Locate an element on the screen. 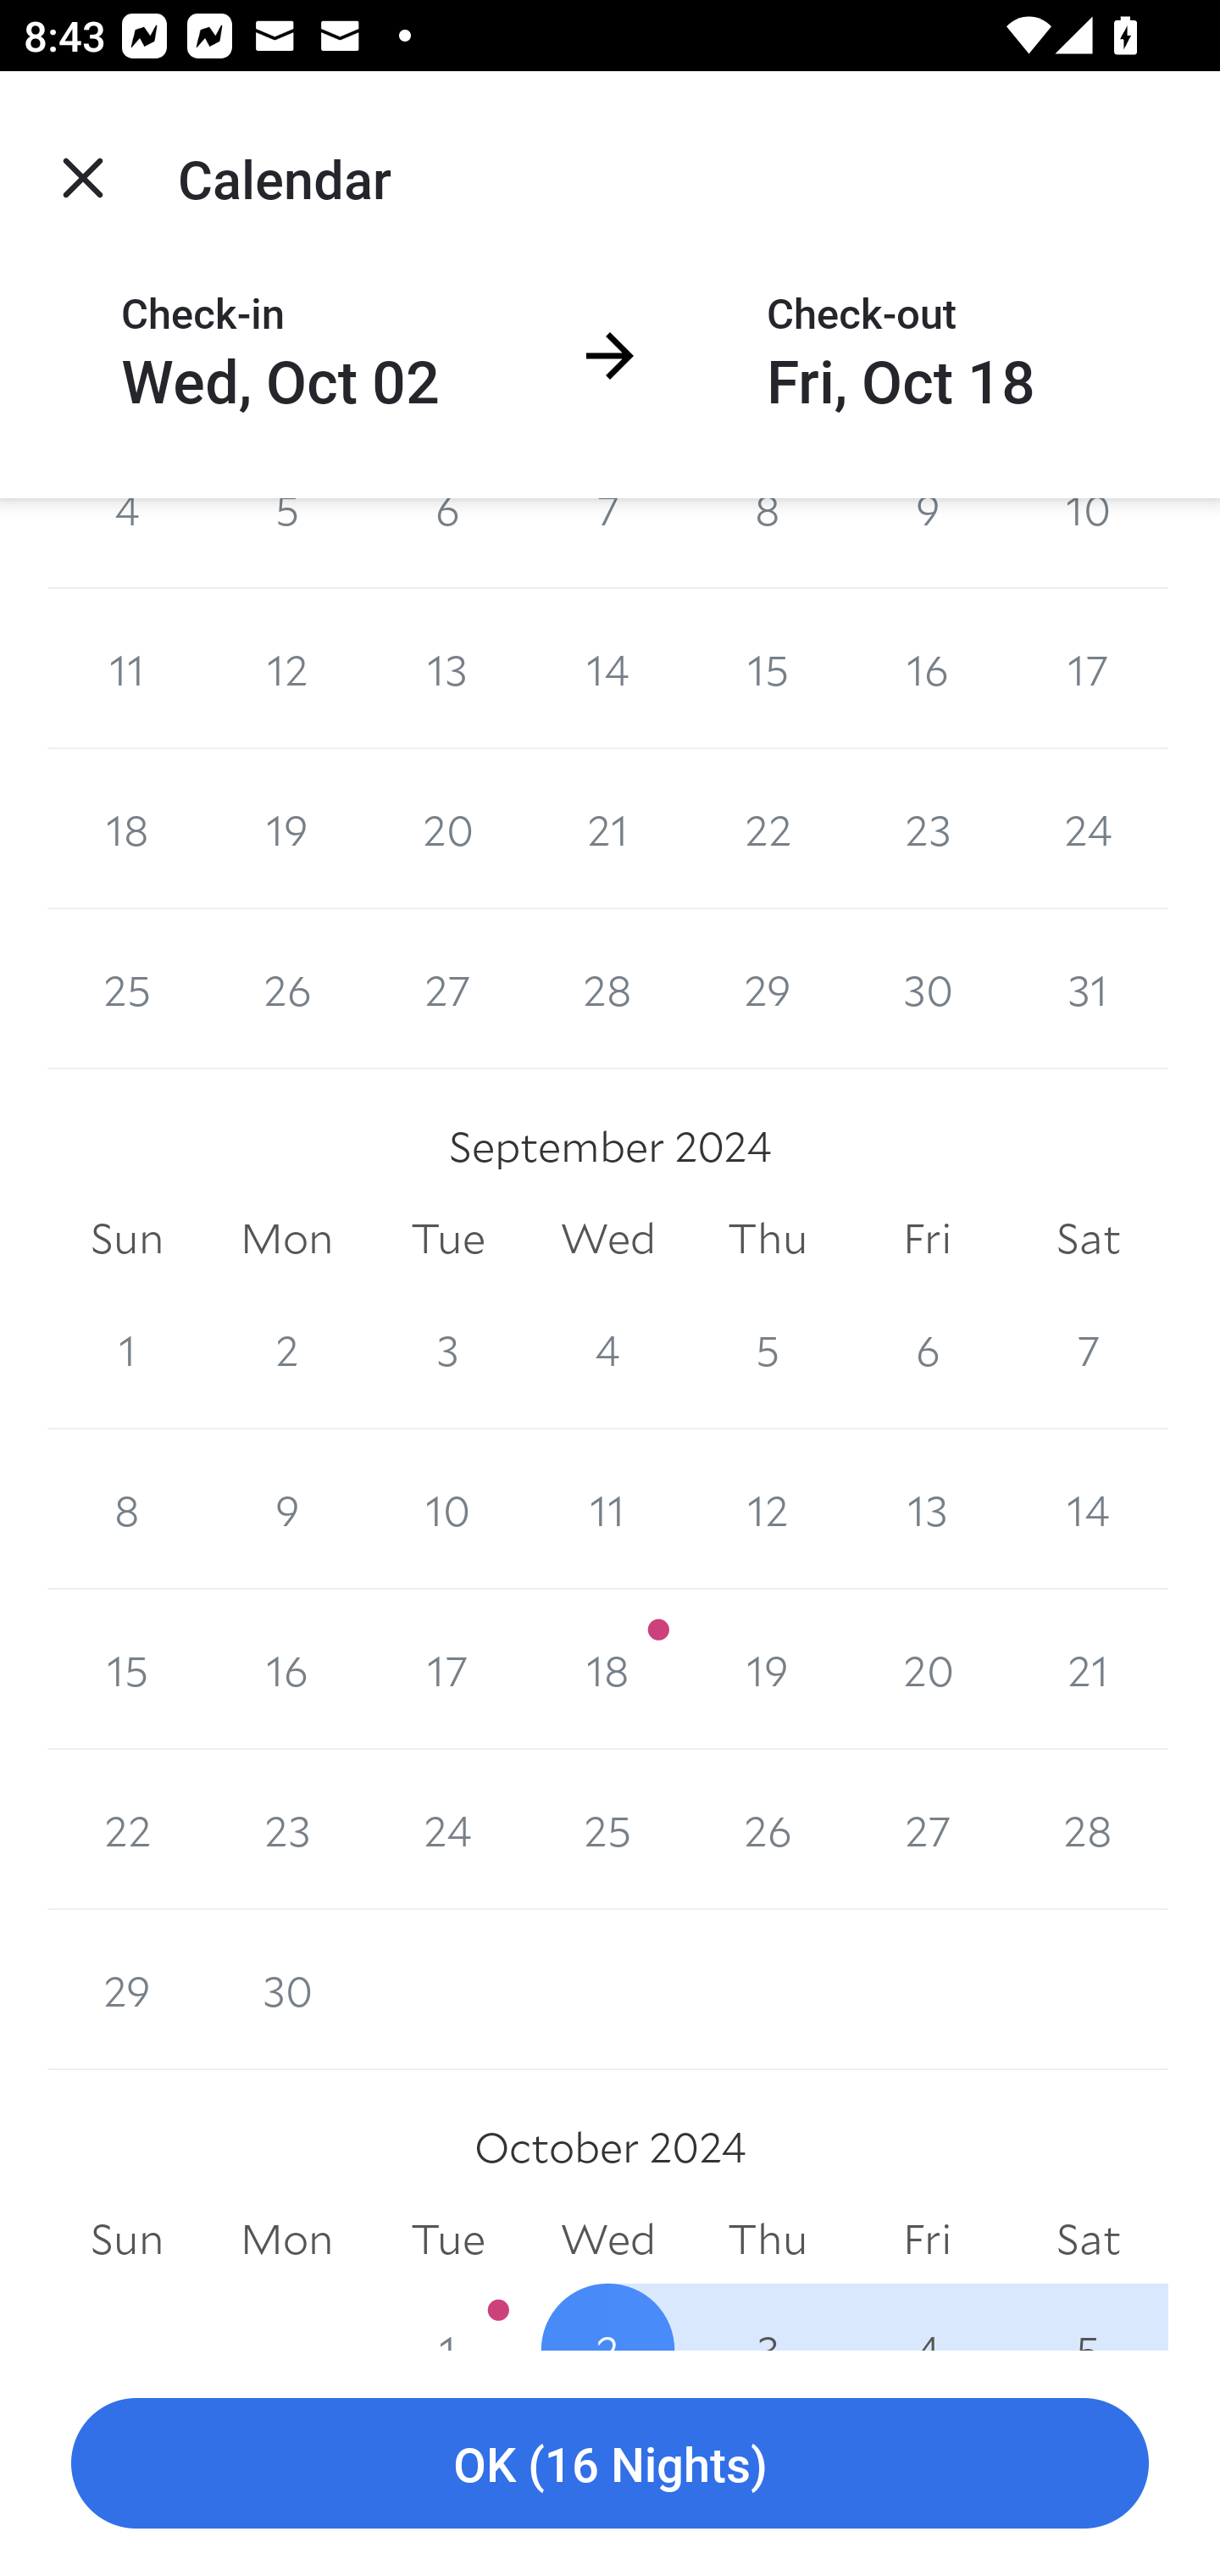 This screenshot has height=2576, width=1220. 14 14 September 2024 is located at coordinates (1088, 1509).